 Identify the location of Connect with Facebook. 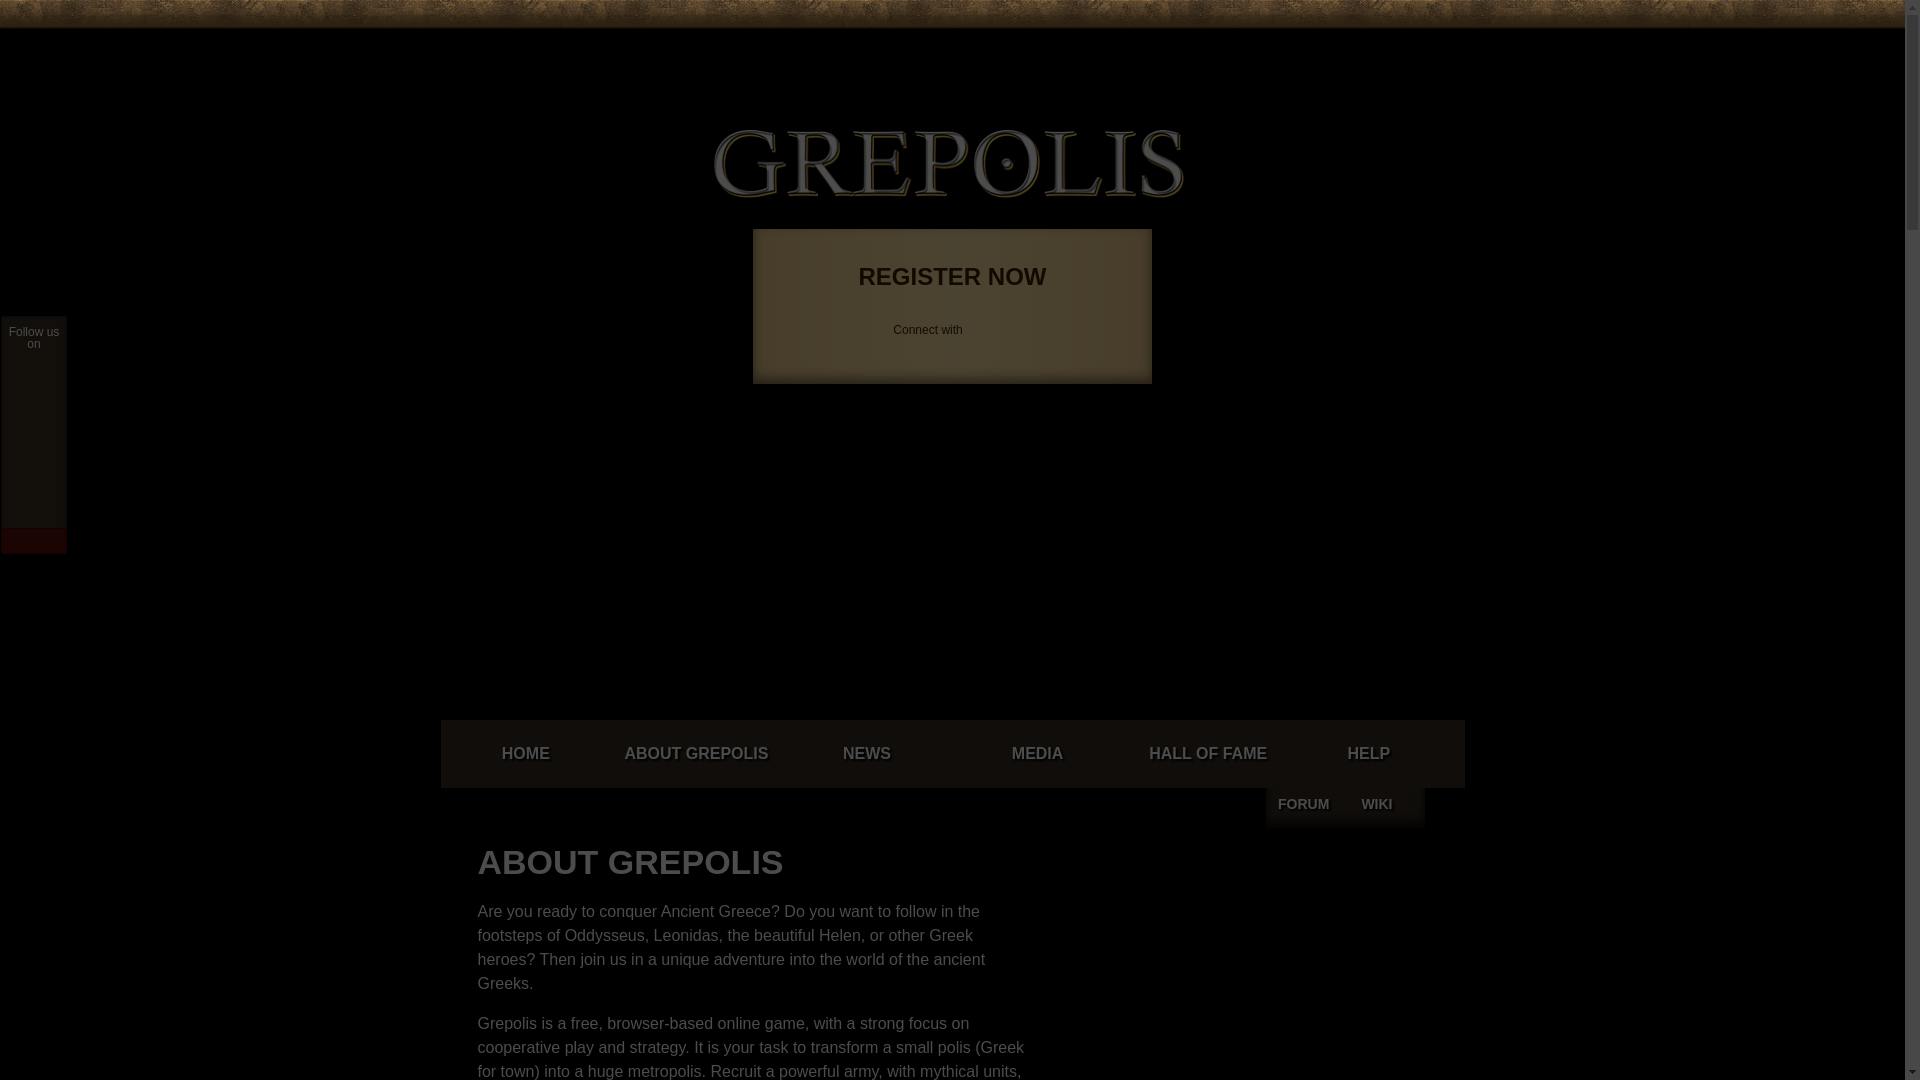
(1200, 48).